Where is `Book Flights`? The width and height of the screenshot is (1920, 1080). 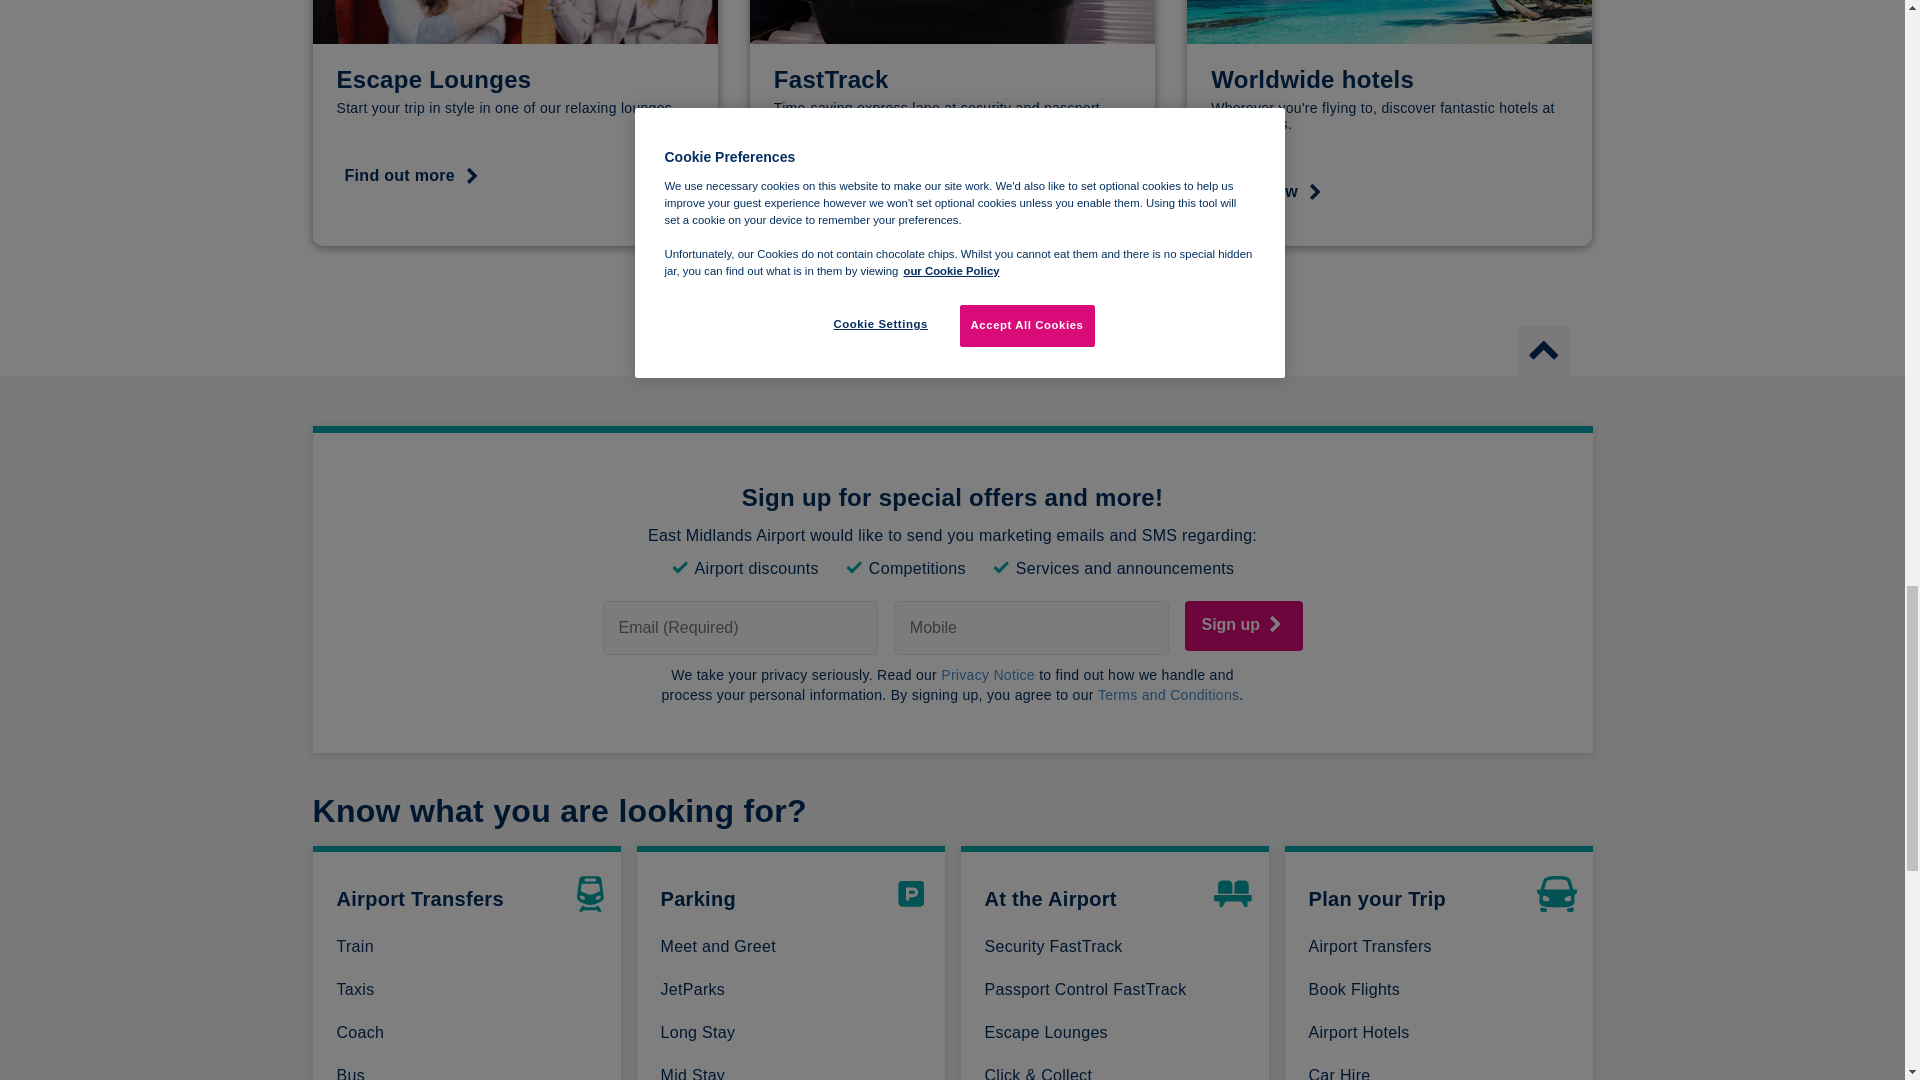 Book Flights is located at coordinates (1442, 990).